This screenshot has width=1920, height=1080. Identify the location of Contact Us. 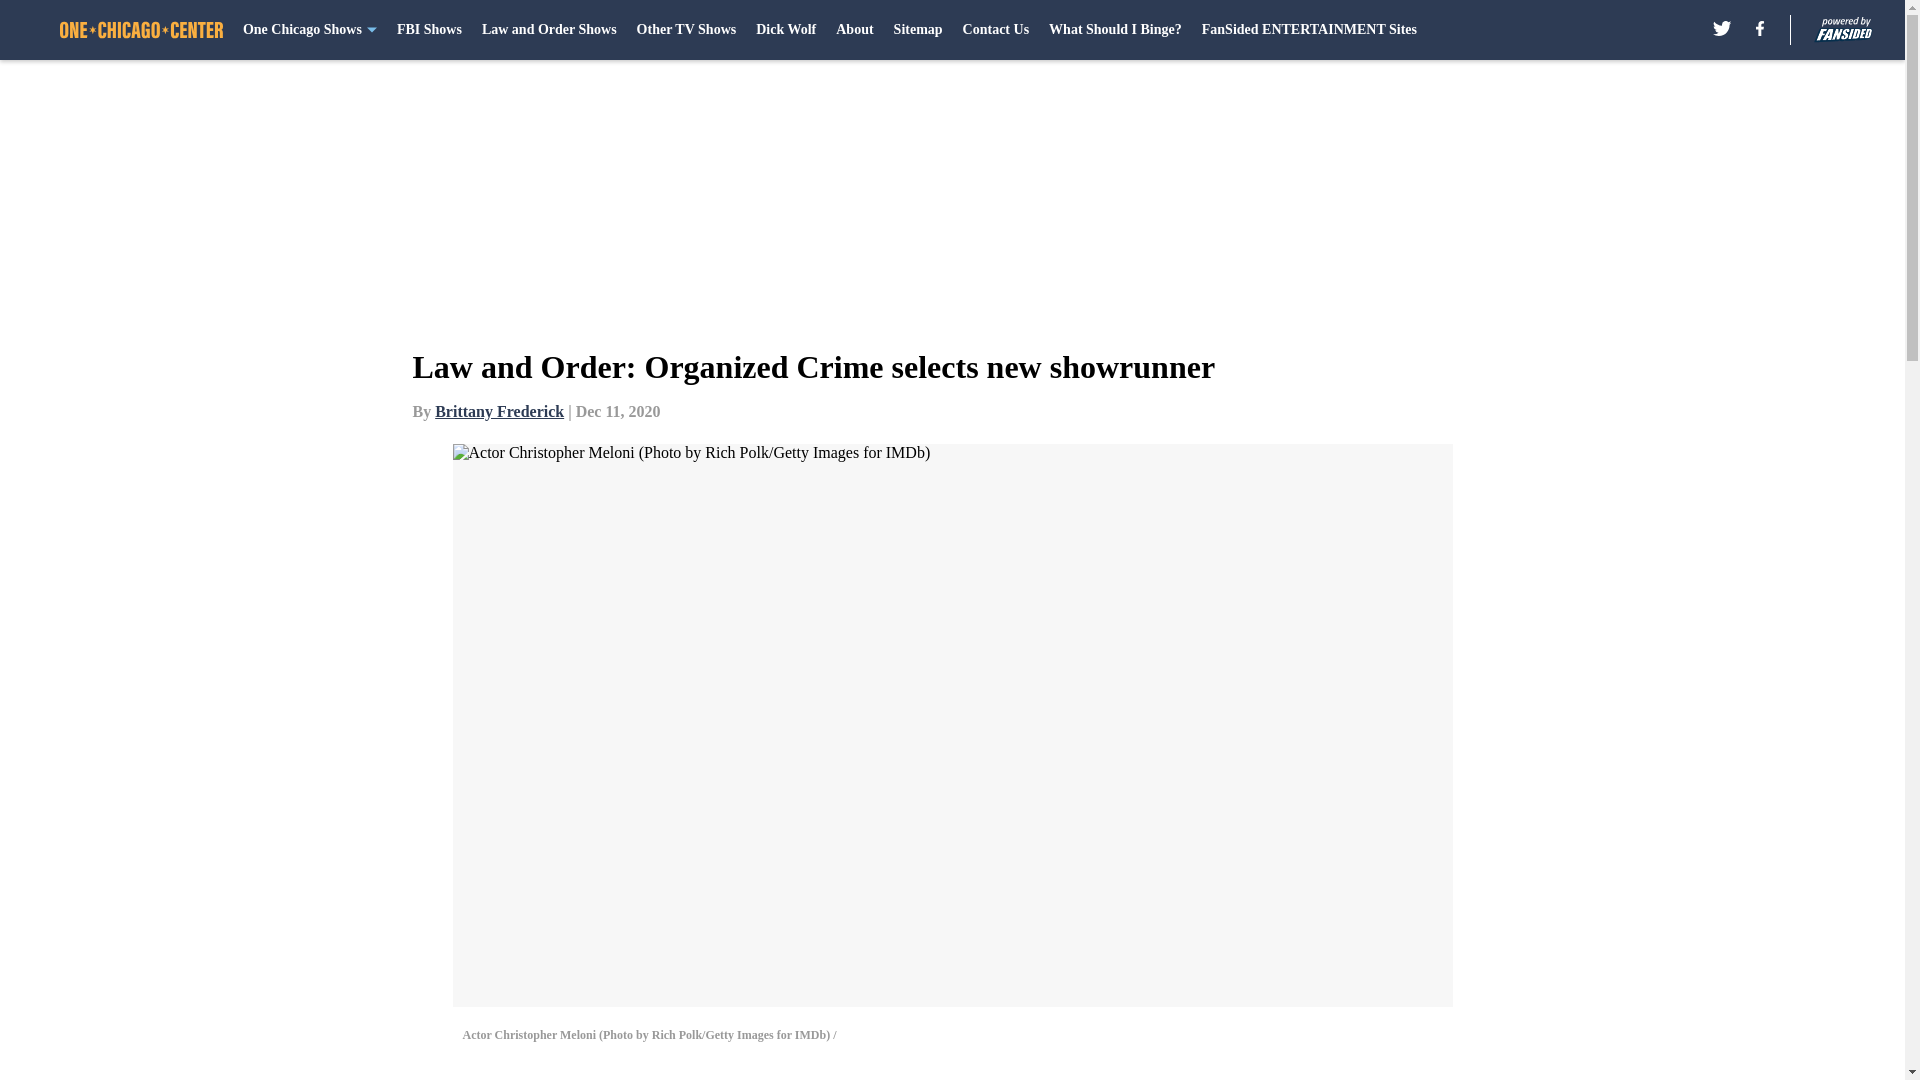
(996, 30).